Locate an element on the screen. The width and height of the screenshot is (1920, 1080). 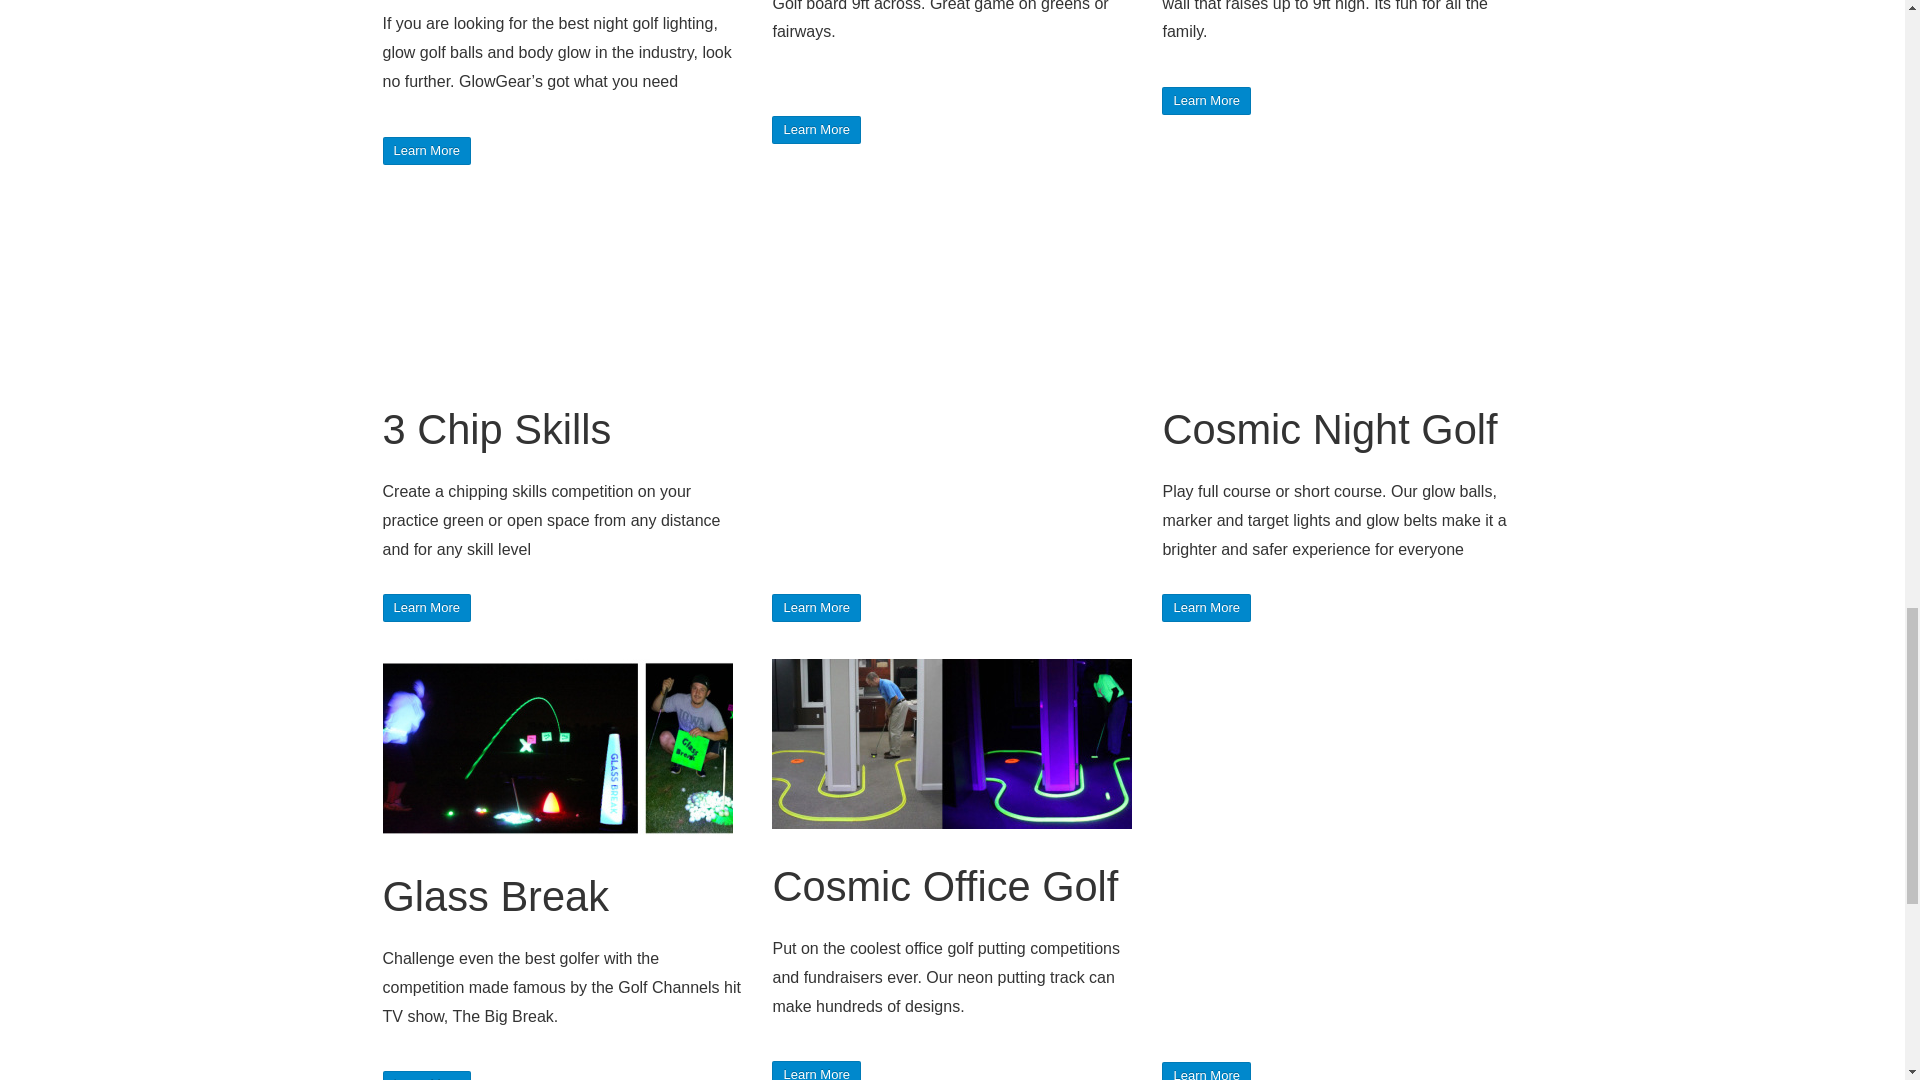
Learn More is located at coordinates (426, 149).